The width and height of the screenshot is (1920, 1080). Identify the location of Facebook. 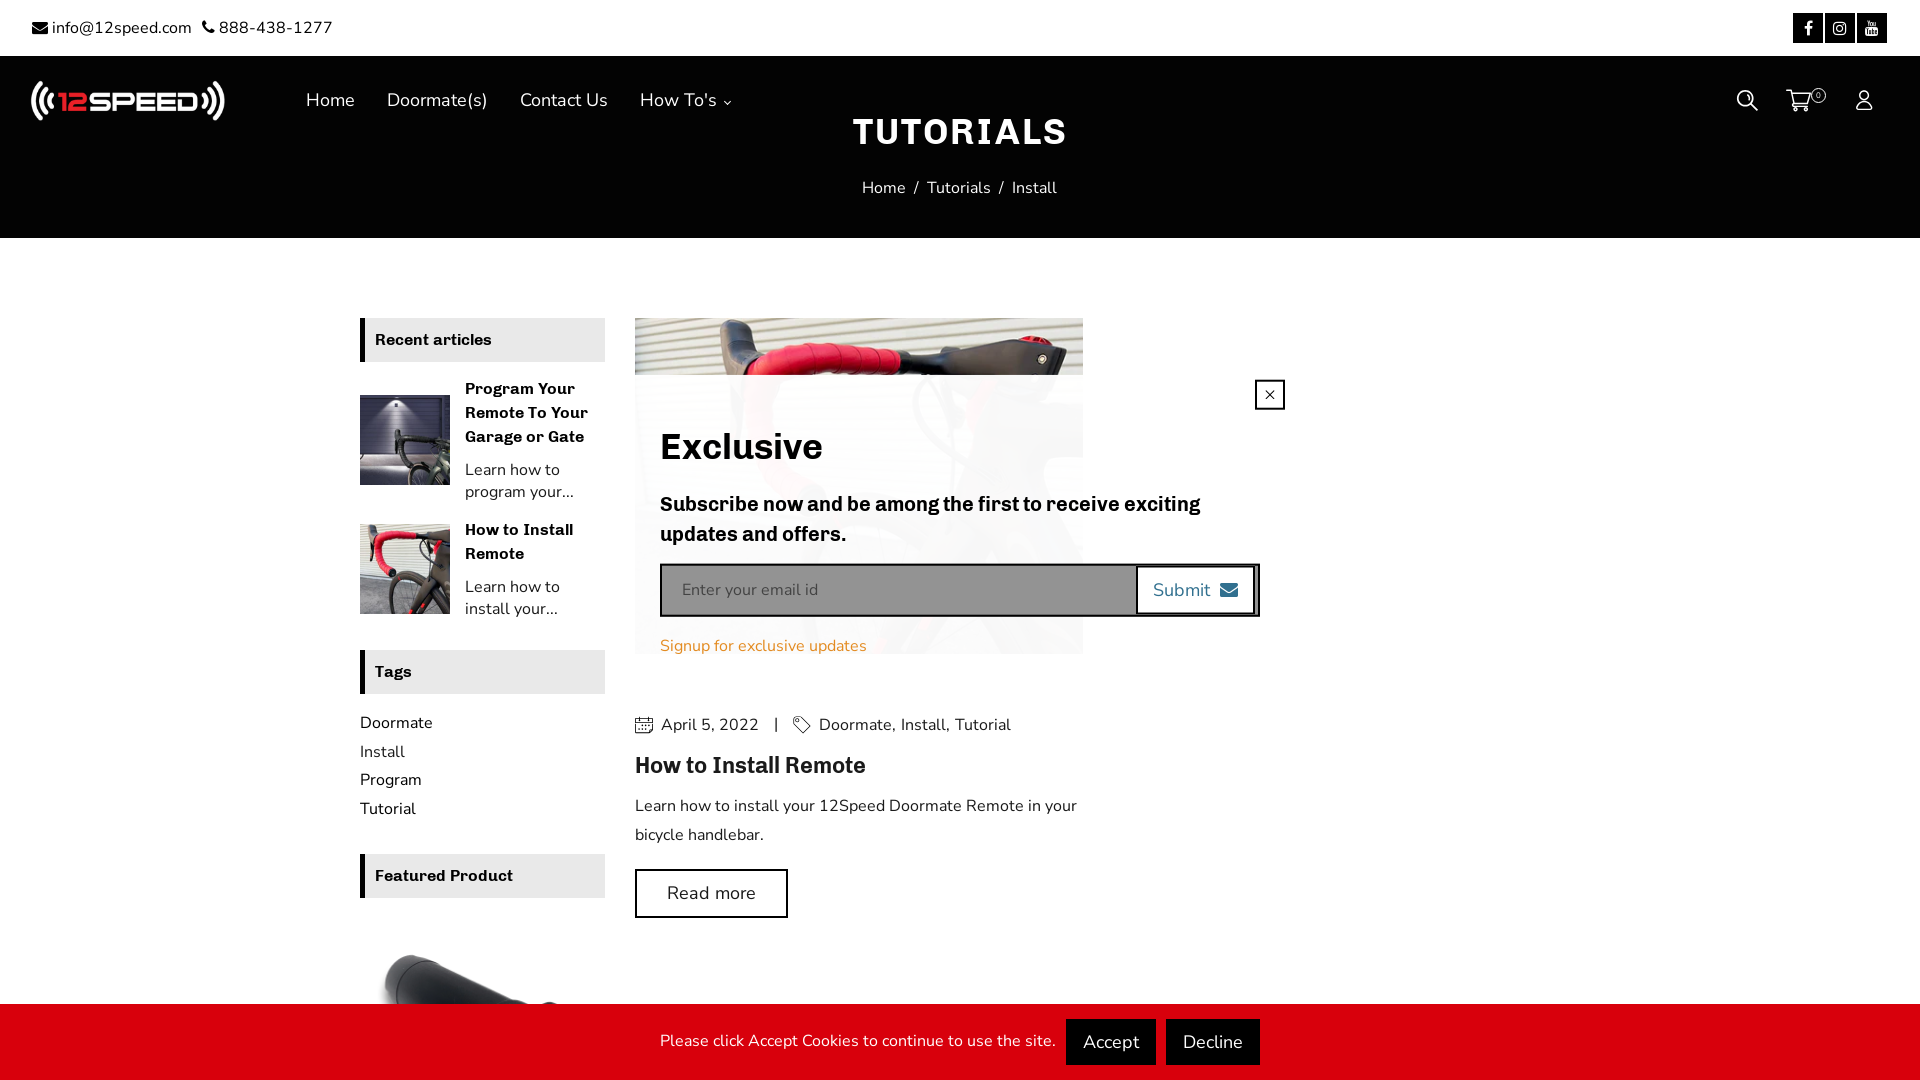
(1808, 28).